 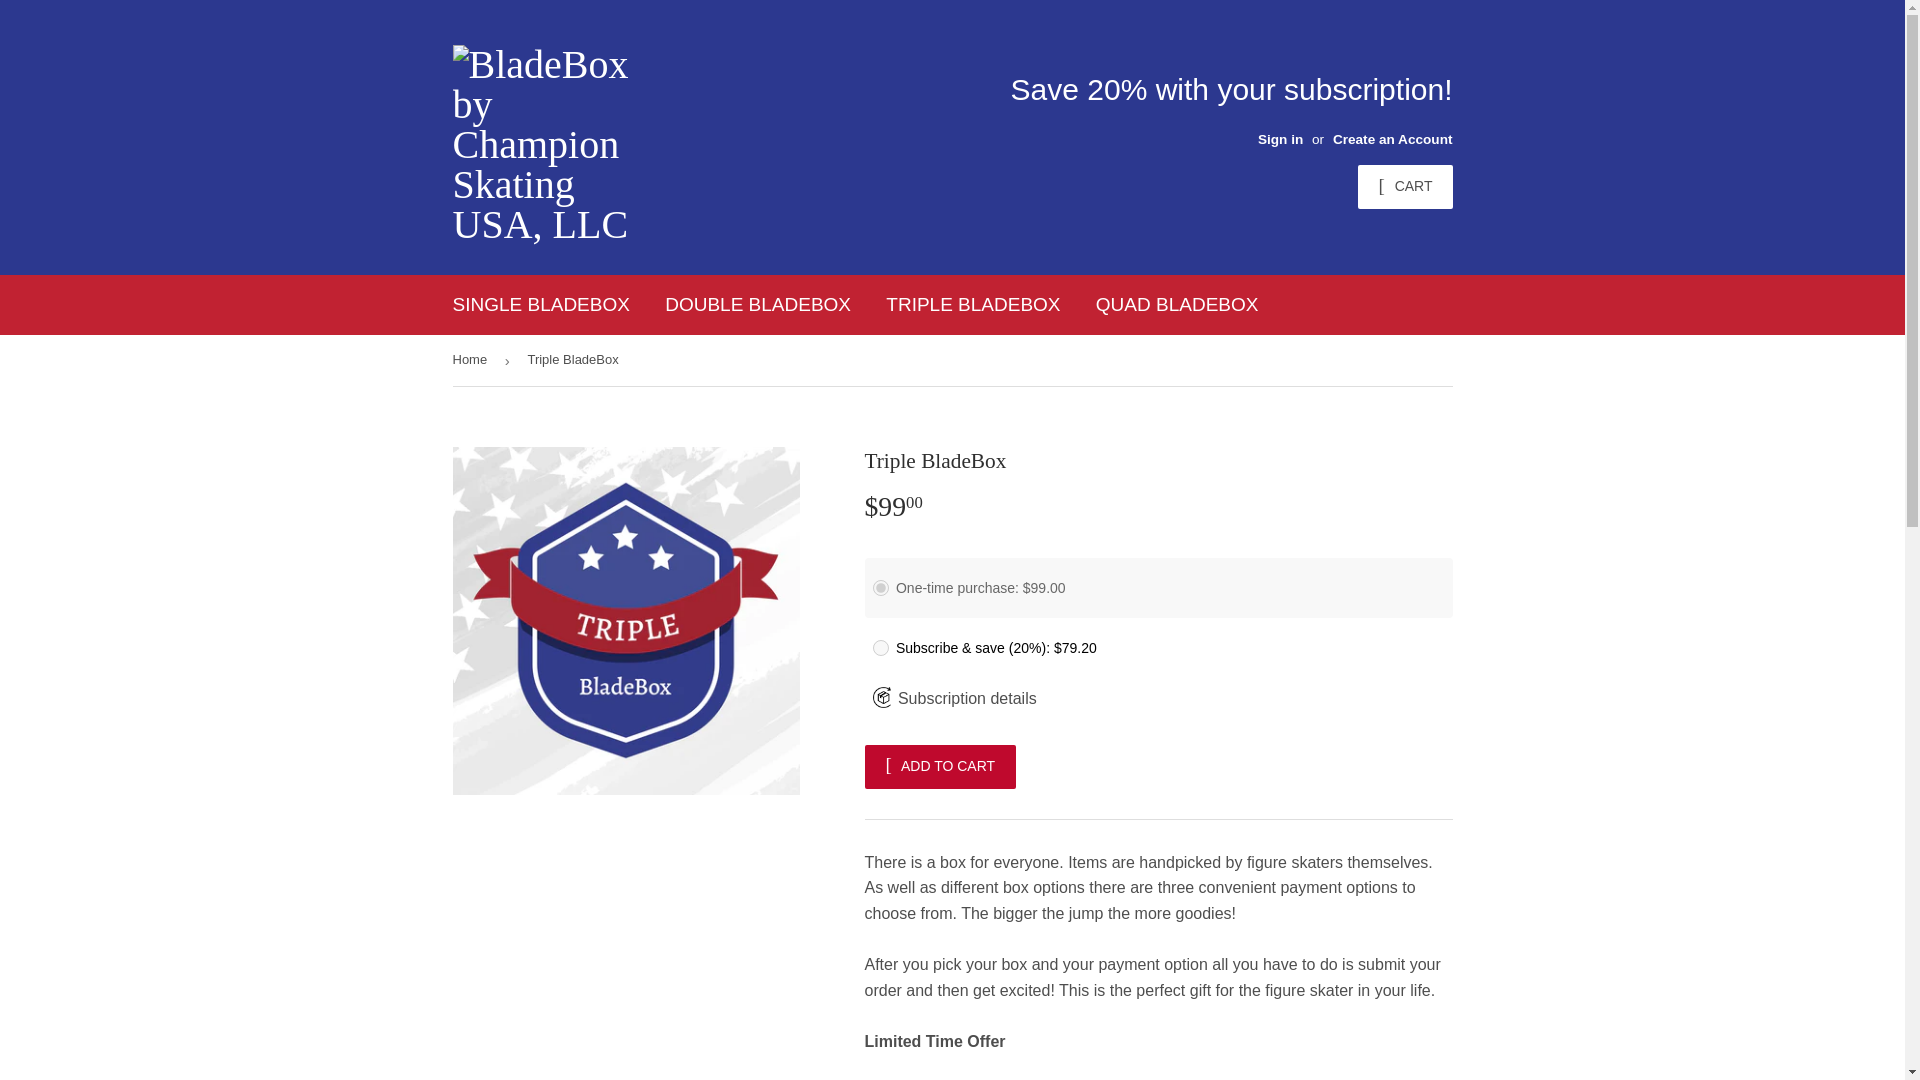 What do you see at coordinates (1392, 138) in the screenshot?
I see `Create an Account` at bounding box center [1392, 138].